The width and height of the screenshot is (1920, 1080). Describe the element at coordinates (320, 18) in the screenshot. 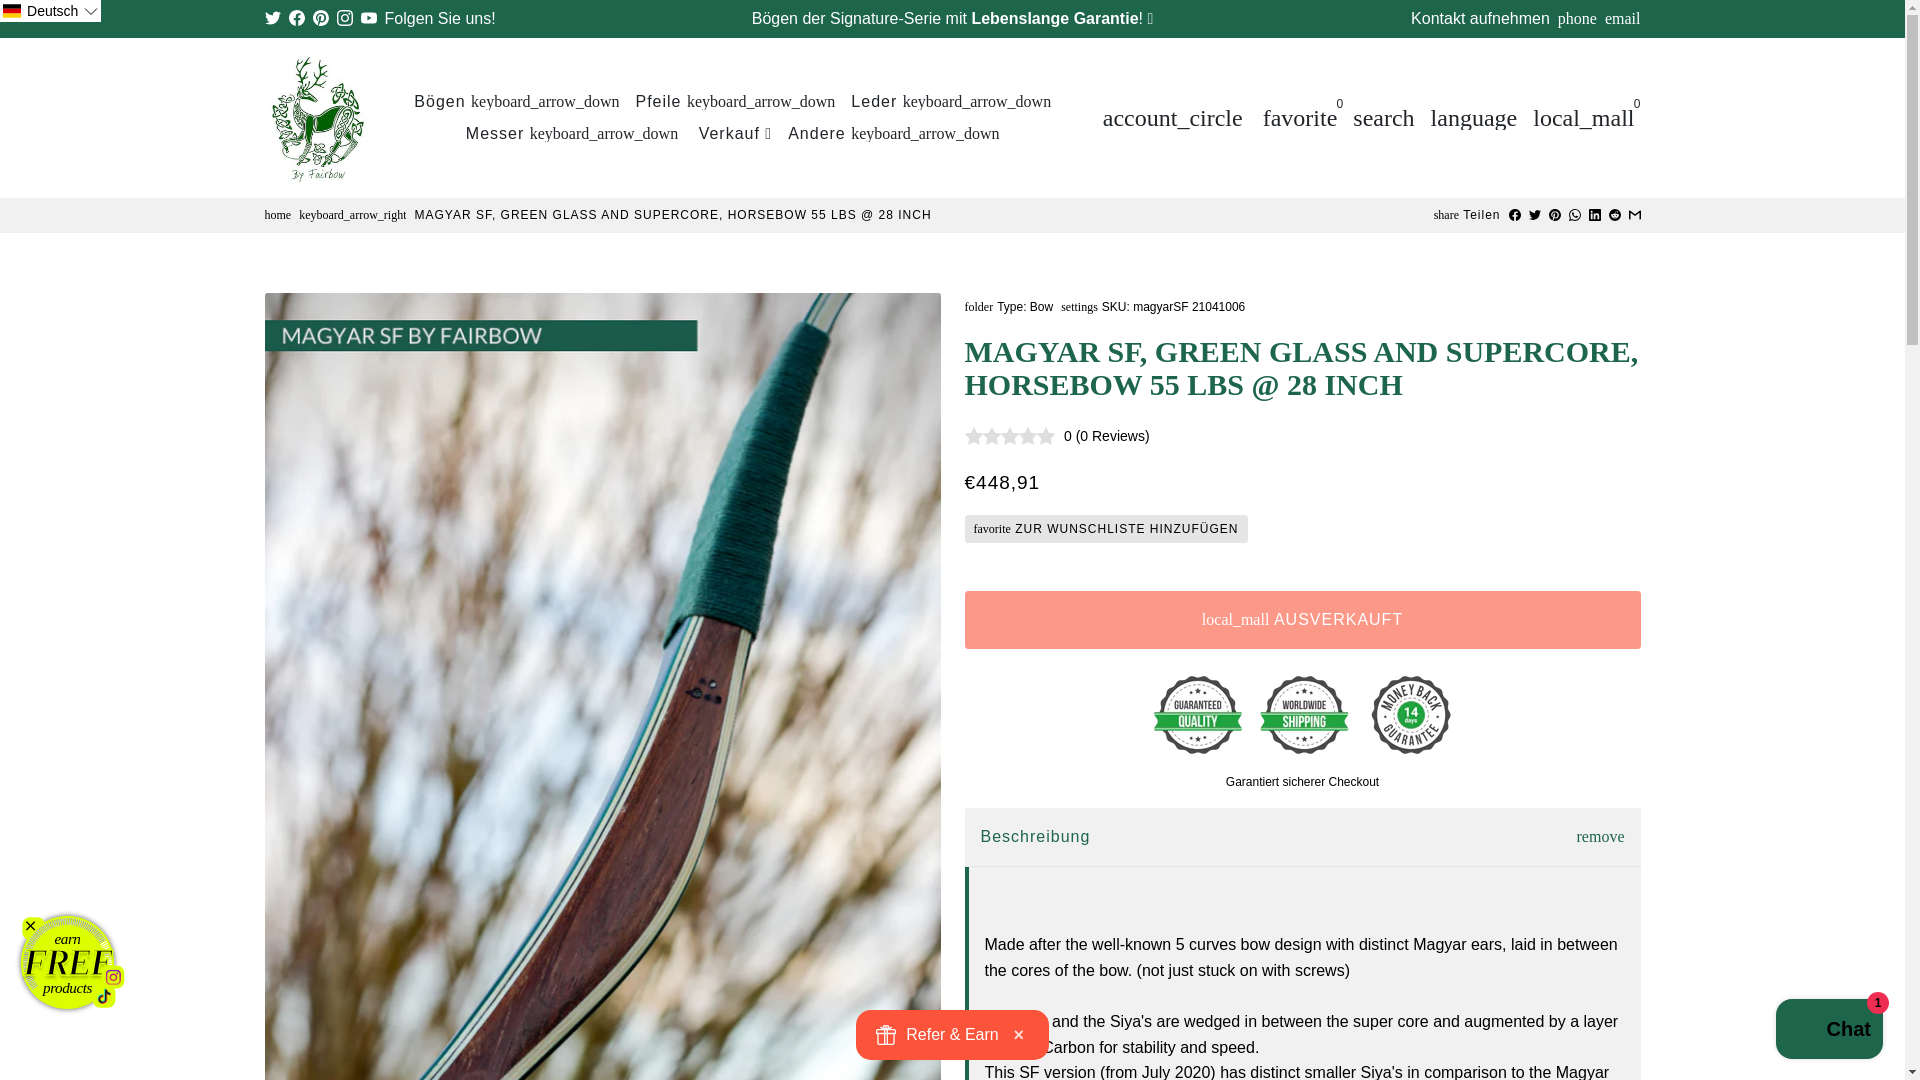

I see `Fairbow auf Pinterest` at that location.